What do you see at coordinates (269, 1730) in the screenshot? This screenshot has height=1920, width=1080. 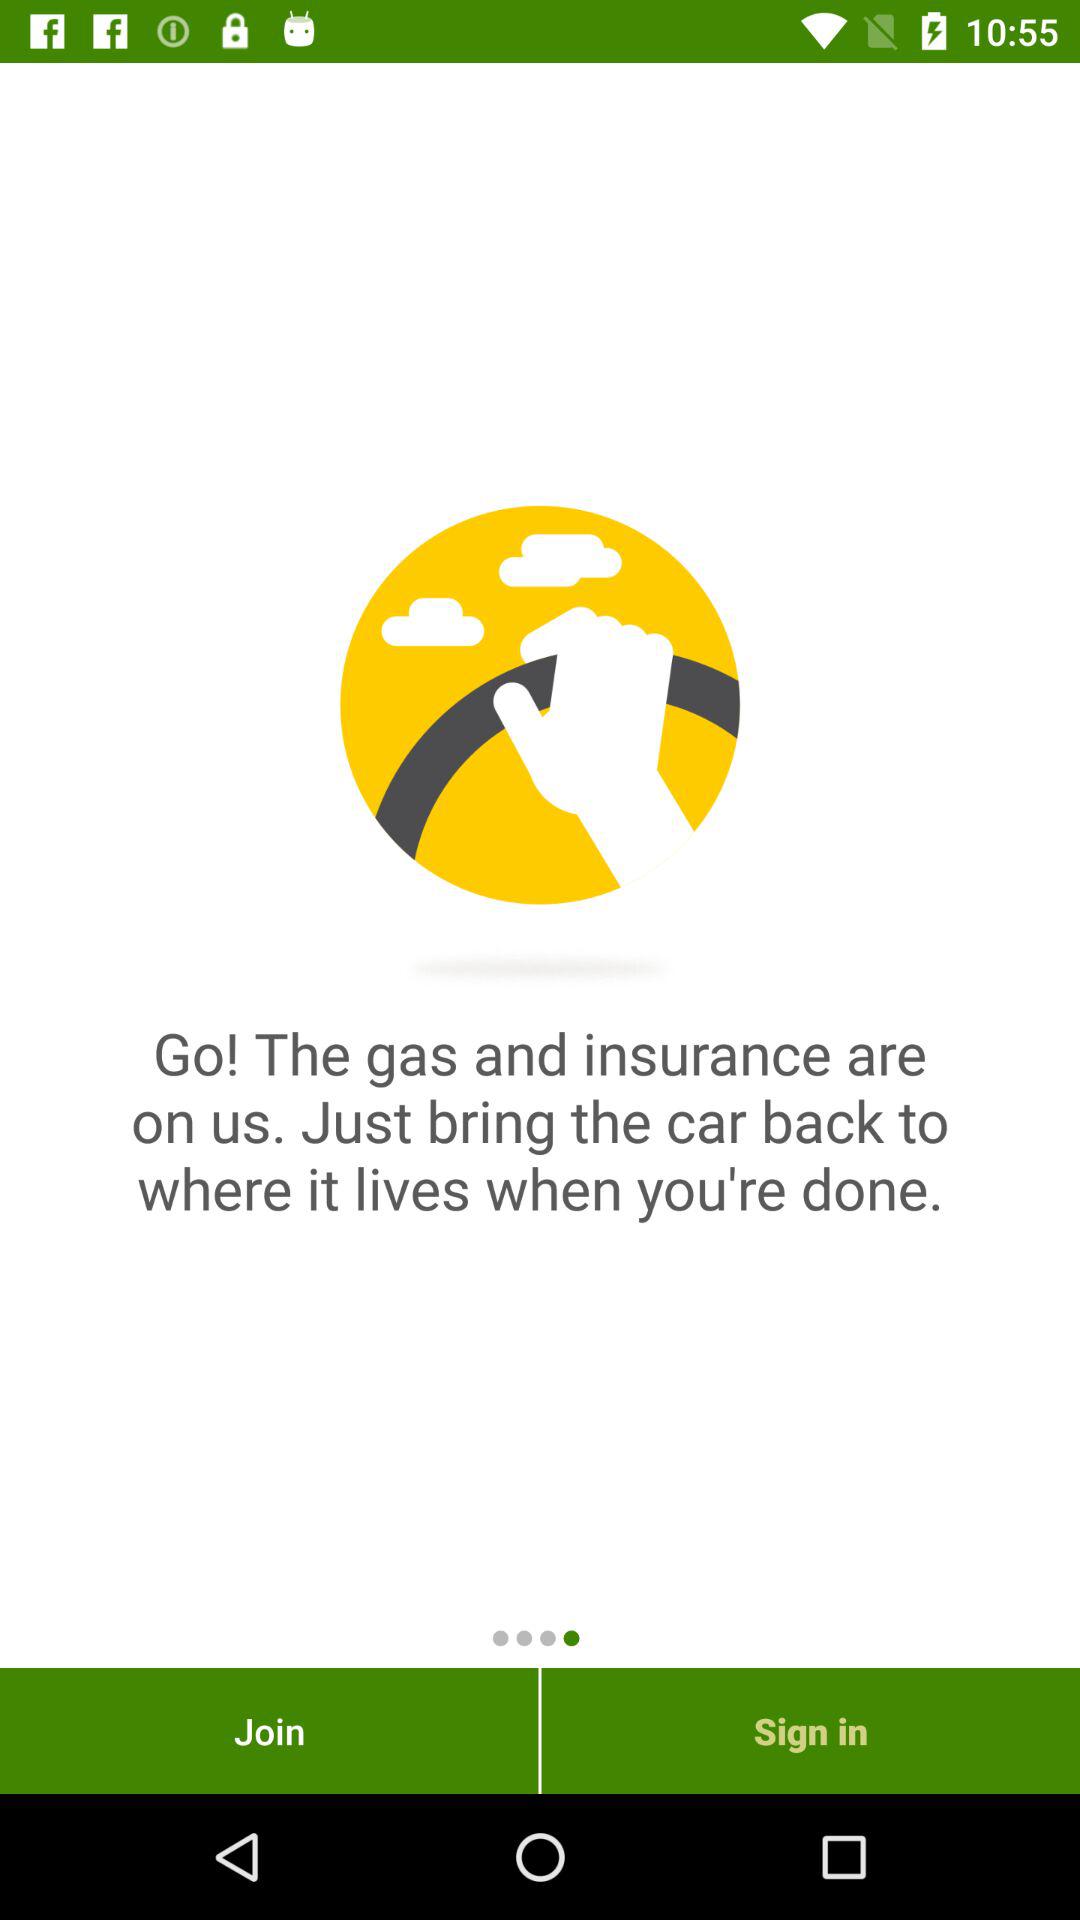 I see `choose the join at the bottom left corner` at bounding box center [269, 1730].